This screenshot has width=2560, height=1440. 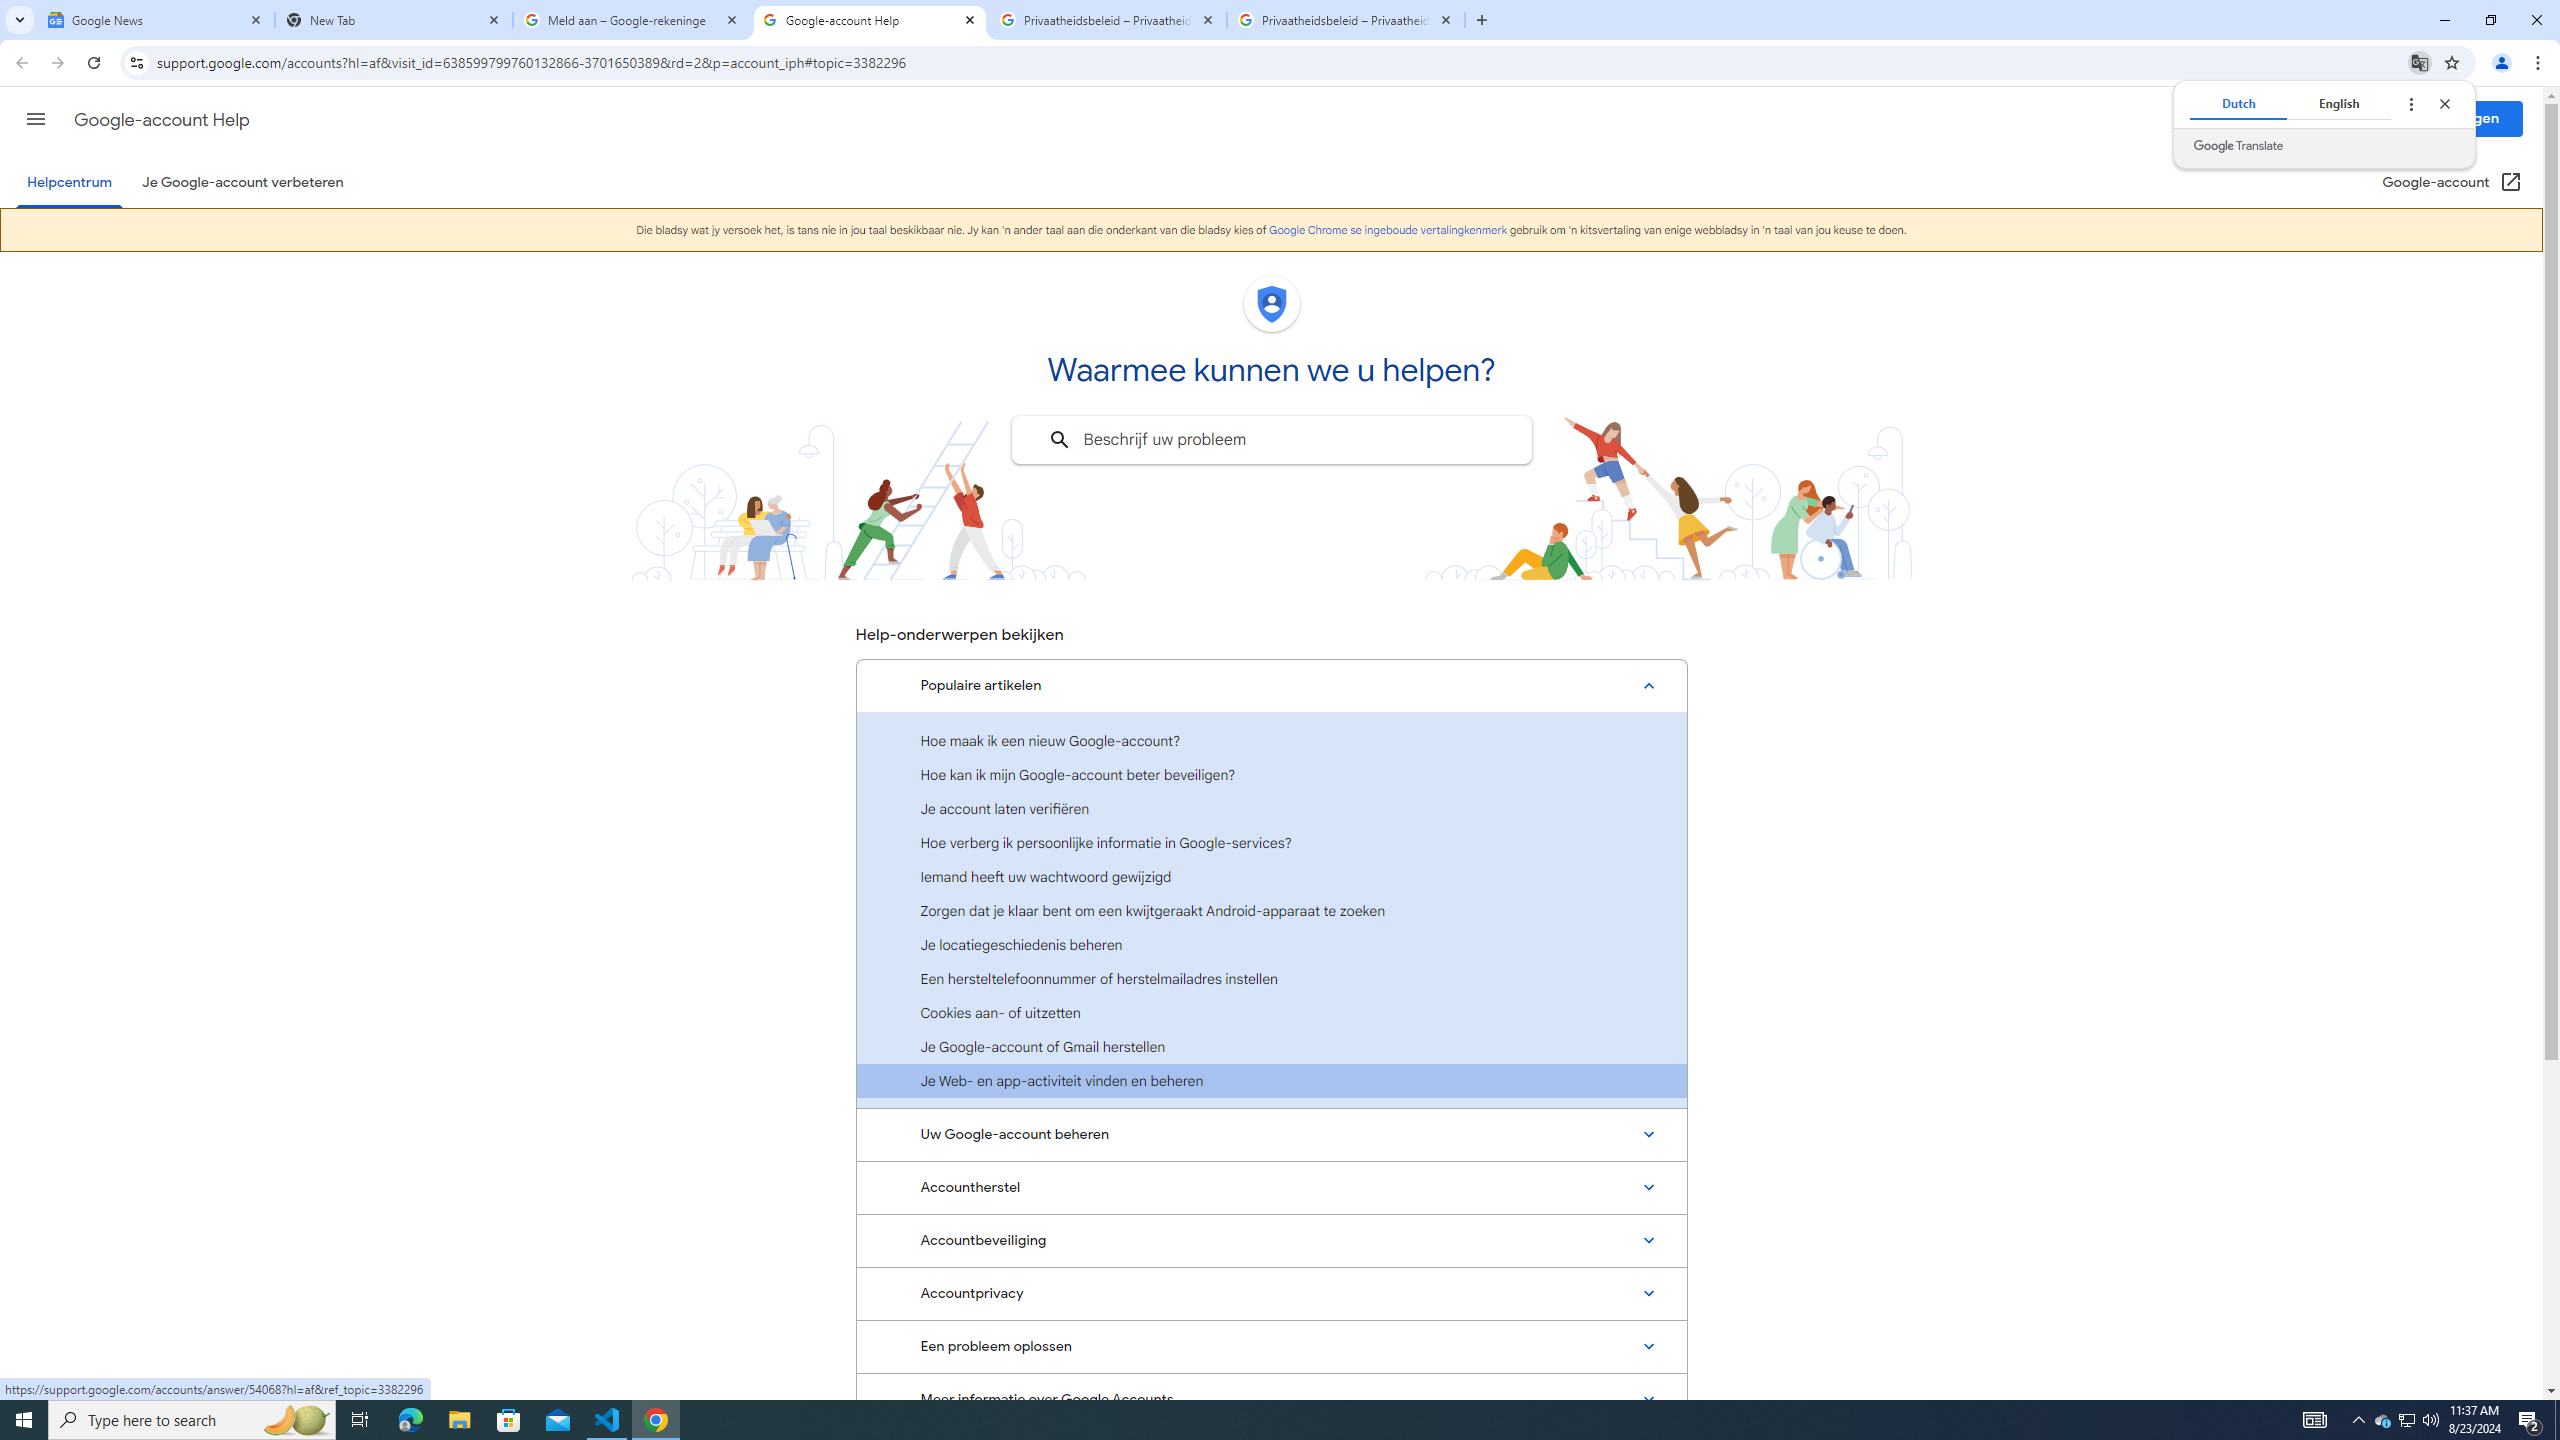 What do you see at coordinates (1271, 1080) in the screenshot?
I see `Je Web- en app-activiteit vinden en beheren` at bounding box center [1271, 1080].